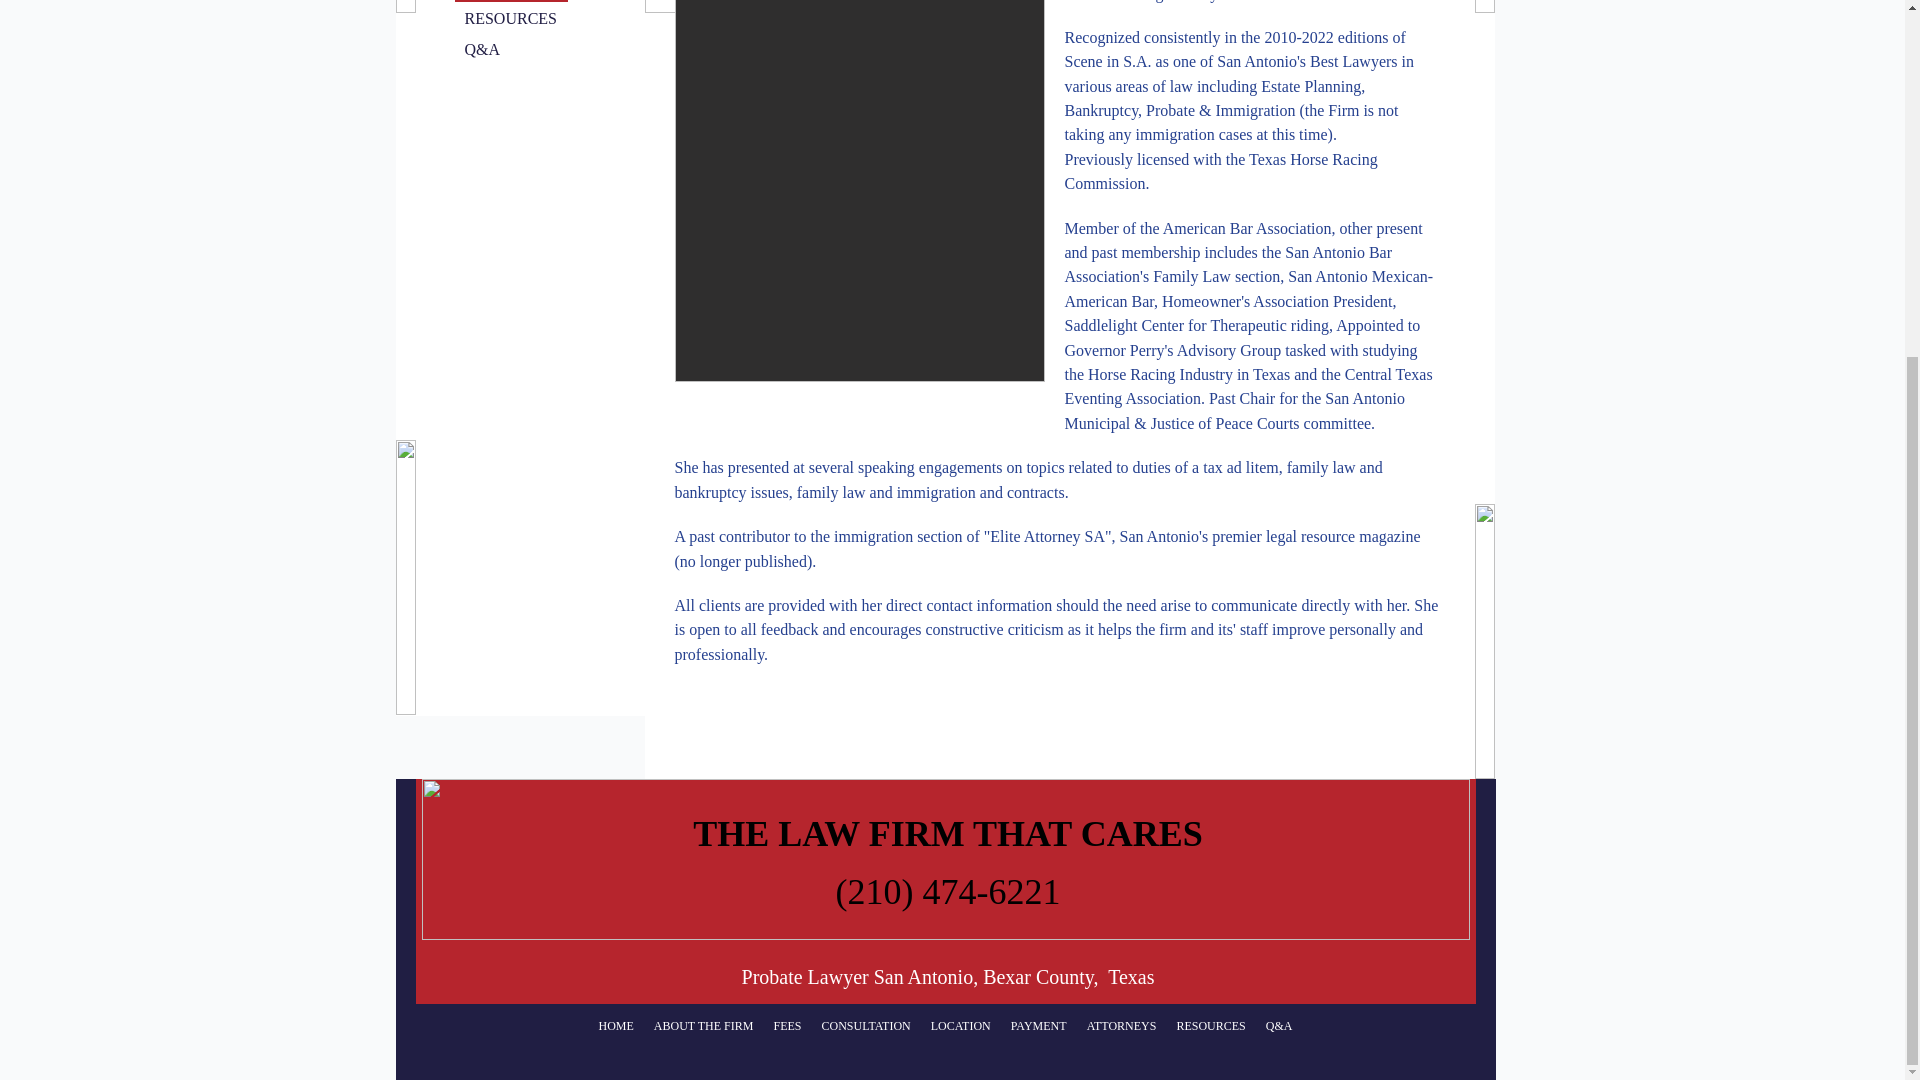  I want to click on RESOURCES, so click(510, 19).